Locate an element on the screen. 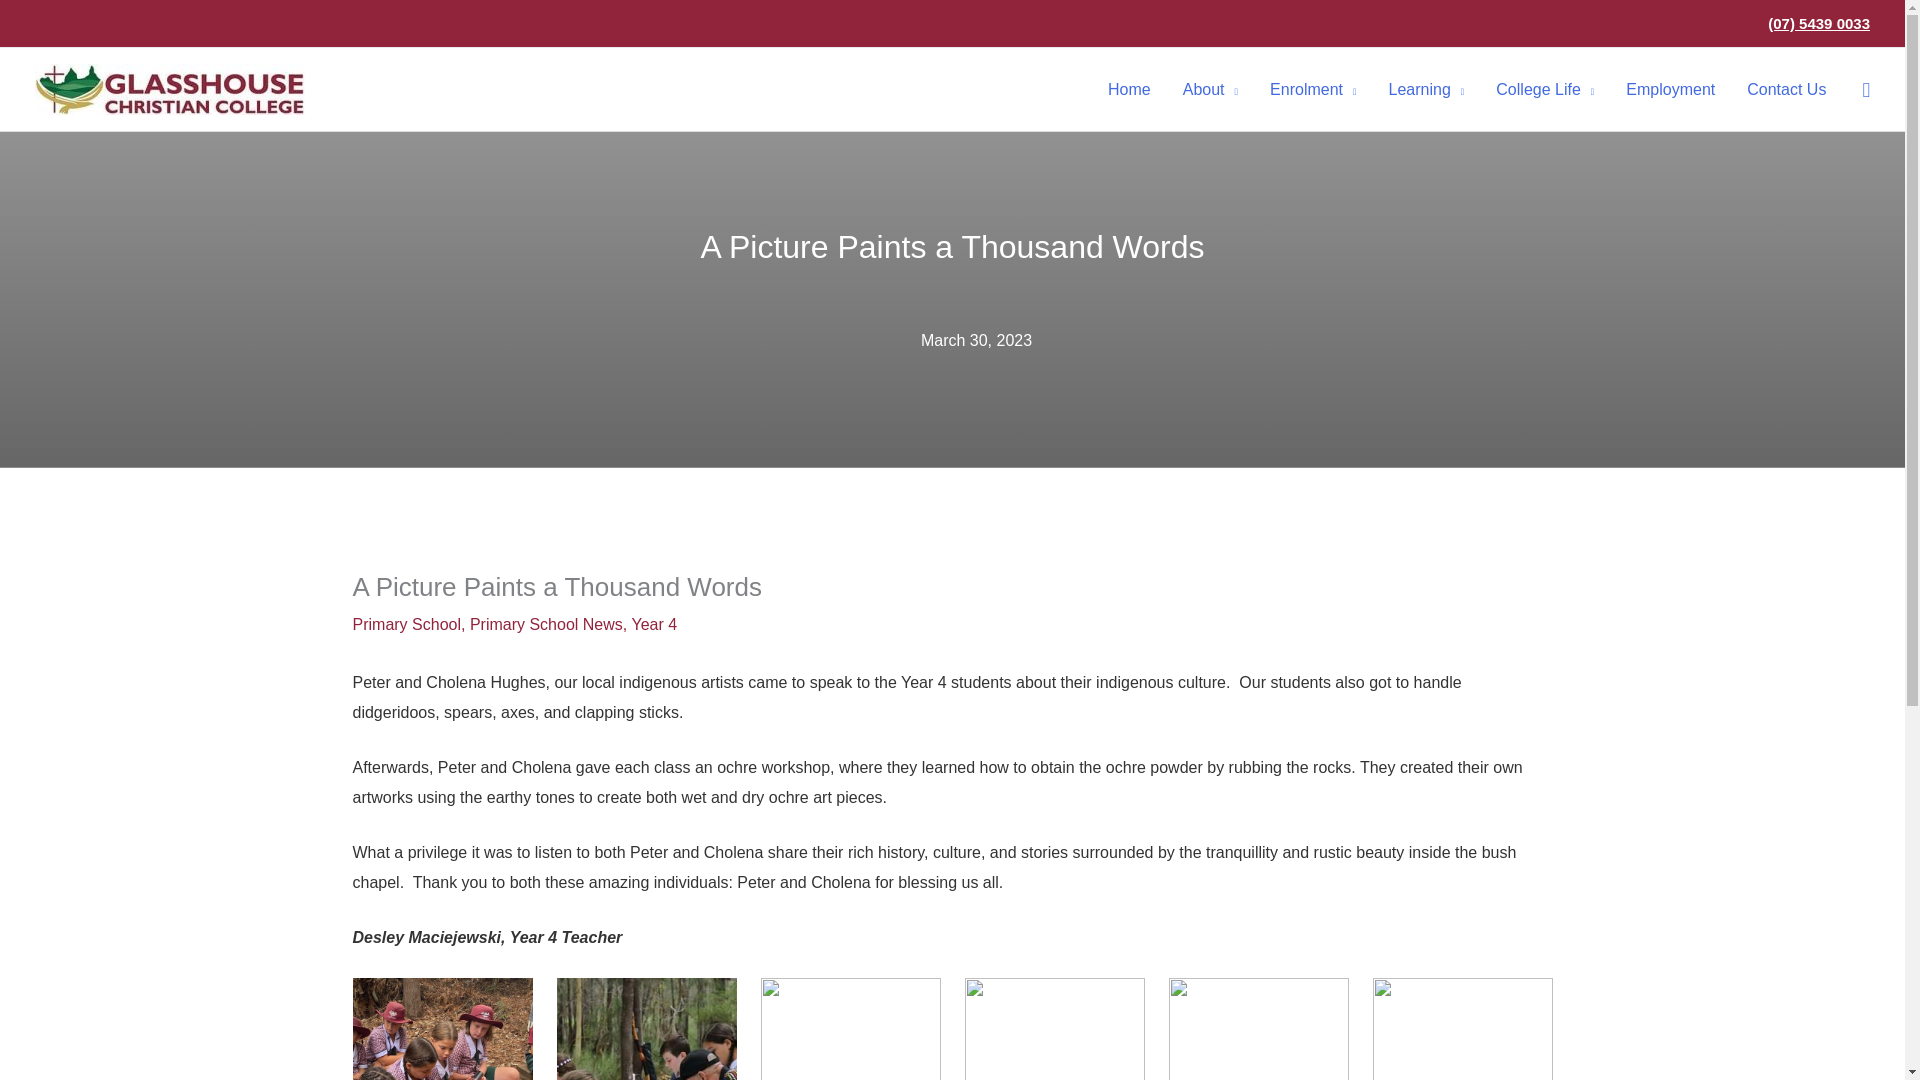 This screenshot has height=1080, width=1920. About is located at coordinates (1210, 89).